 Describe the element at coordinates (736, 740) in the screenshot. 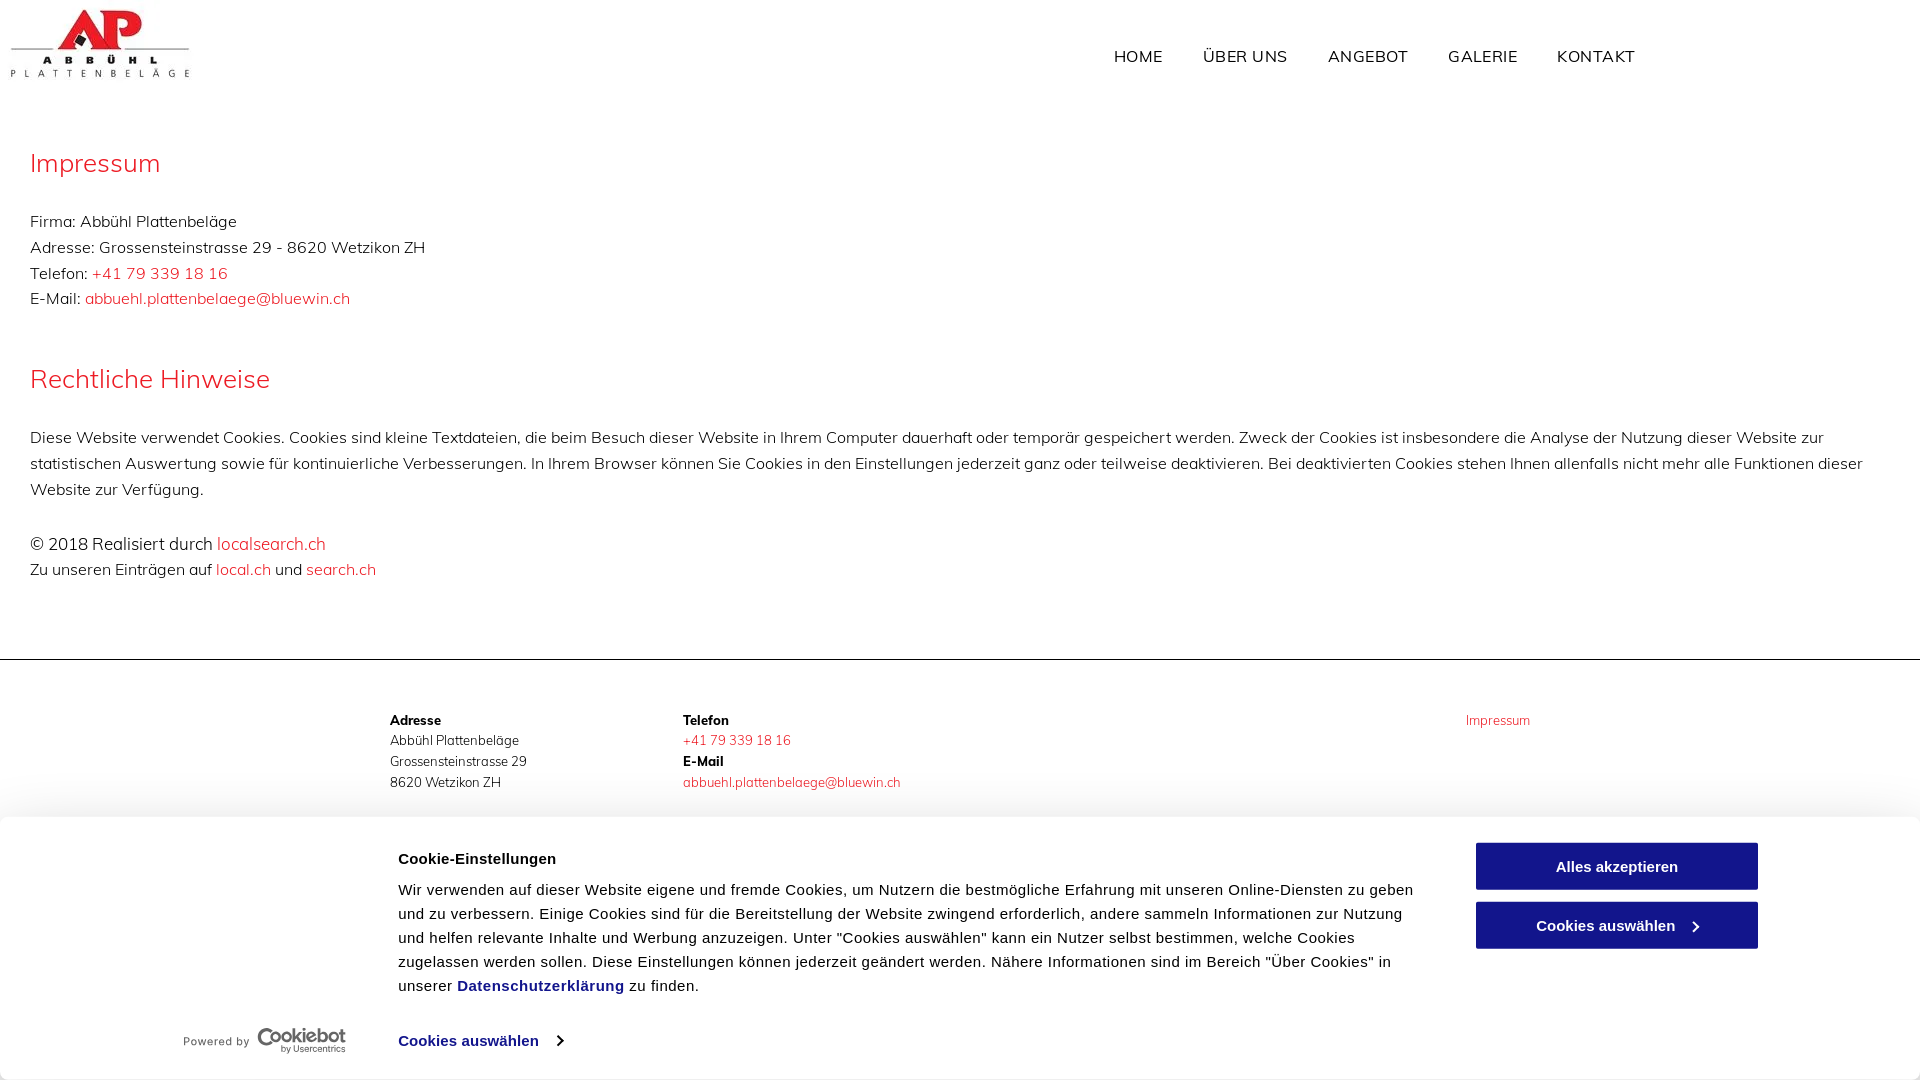

I see `+41 79 339 18 16` at that location.